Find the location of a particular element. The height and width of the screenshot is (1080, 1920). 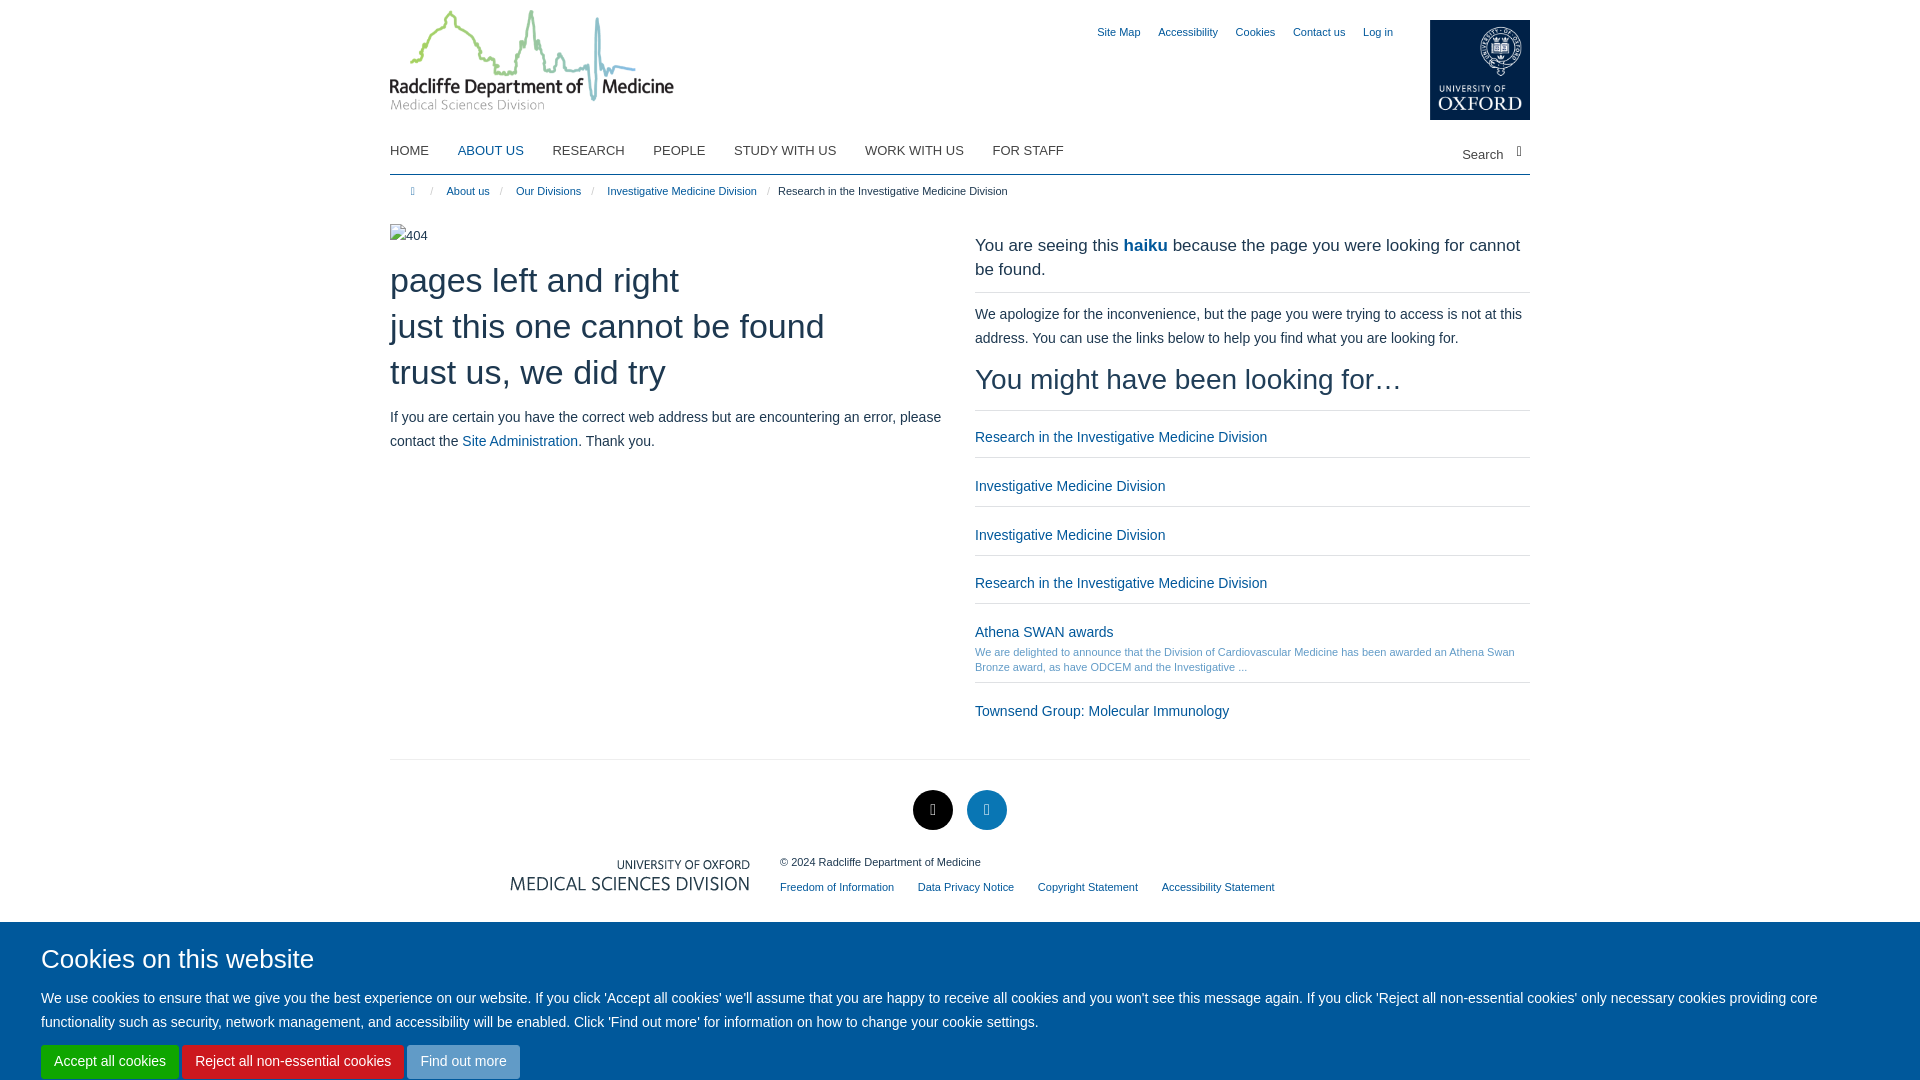

Accessibility is located at coordinates (1187, 31).